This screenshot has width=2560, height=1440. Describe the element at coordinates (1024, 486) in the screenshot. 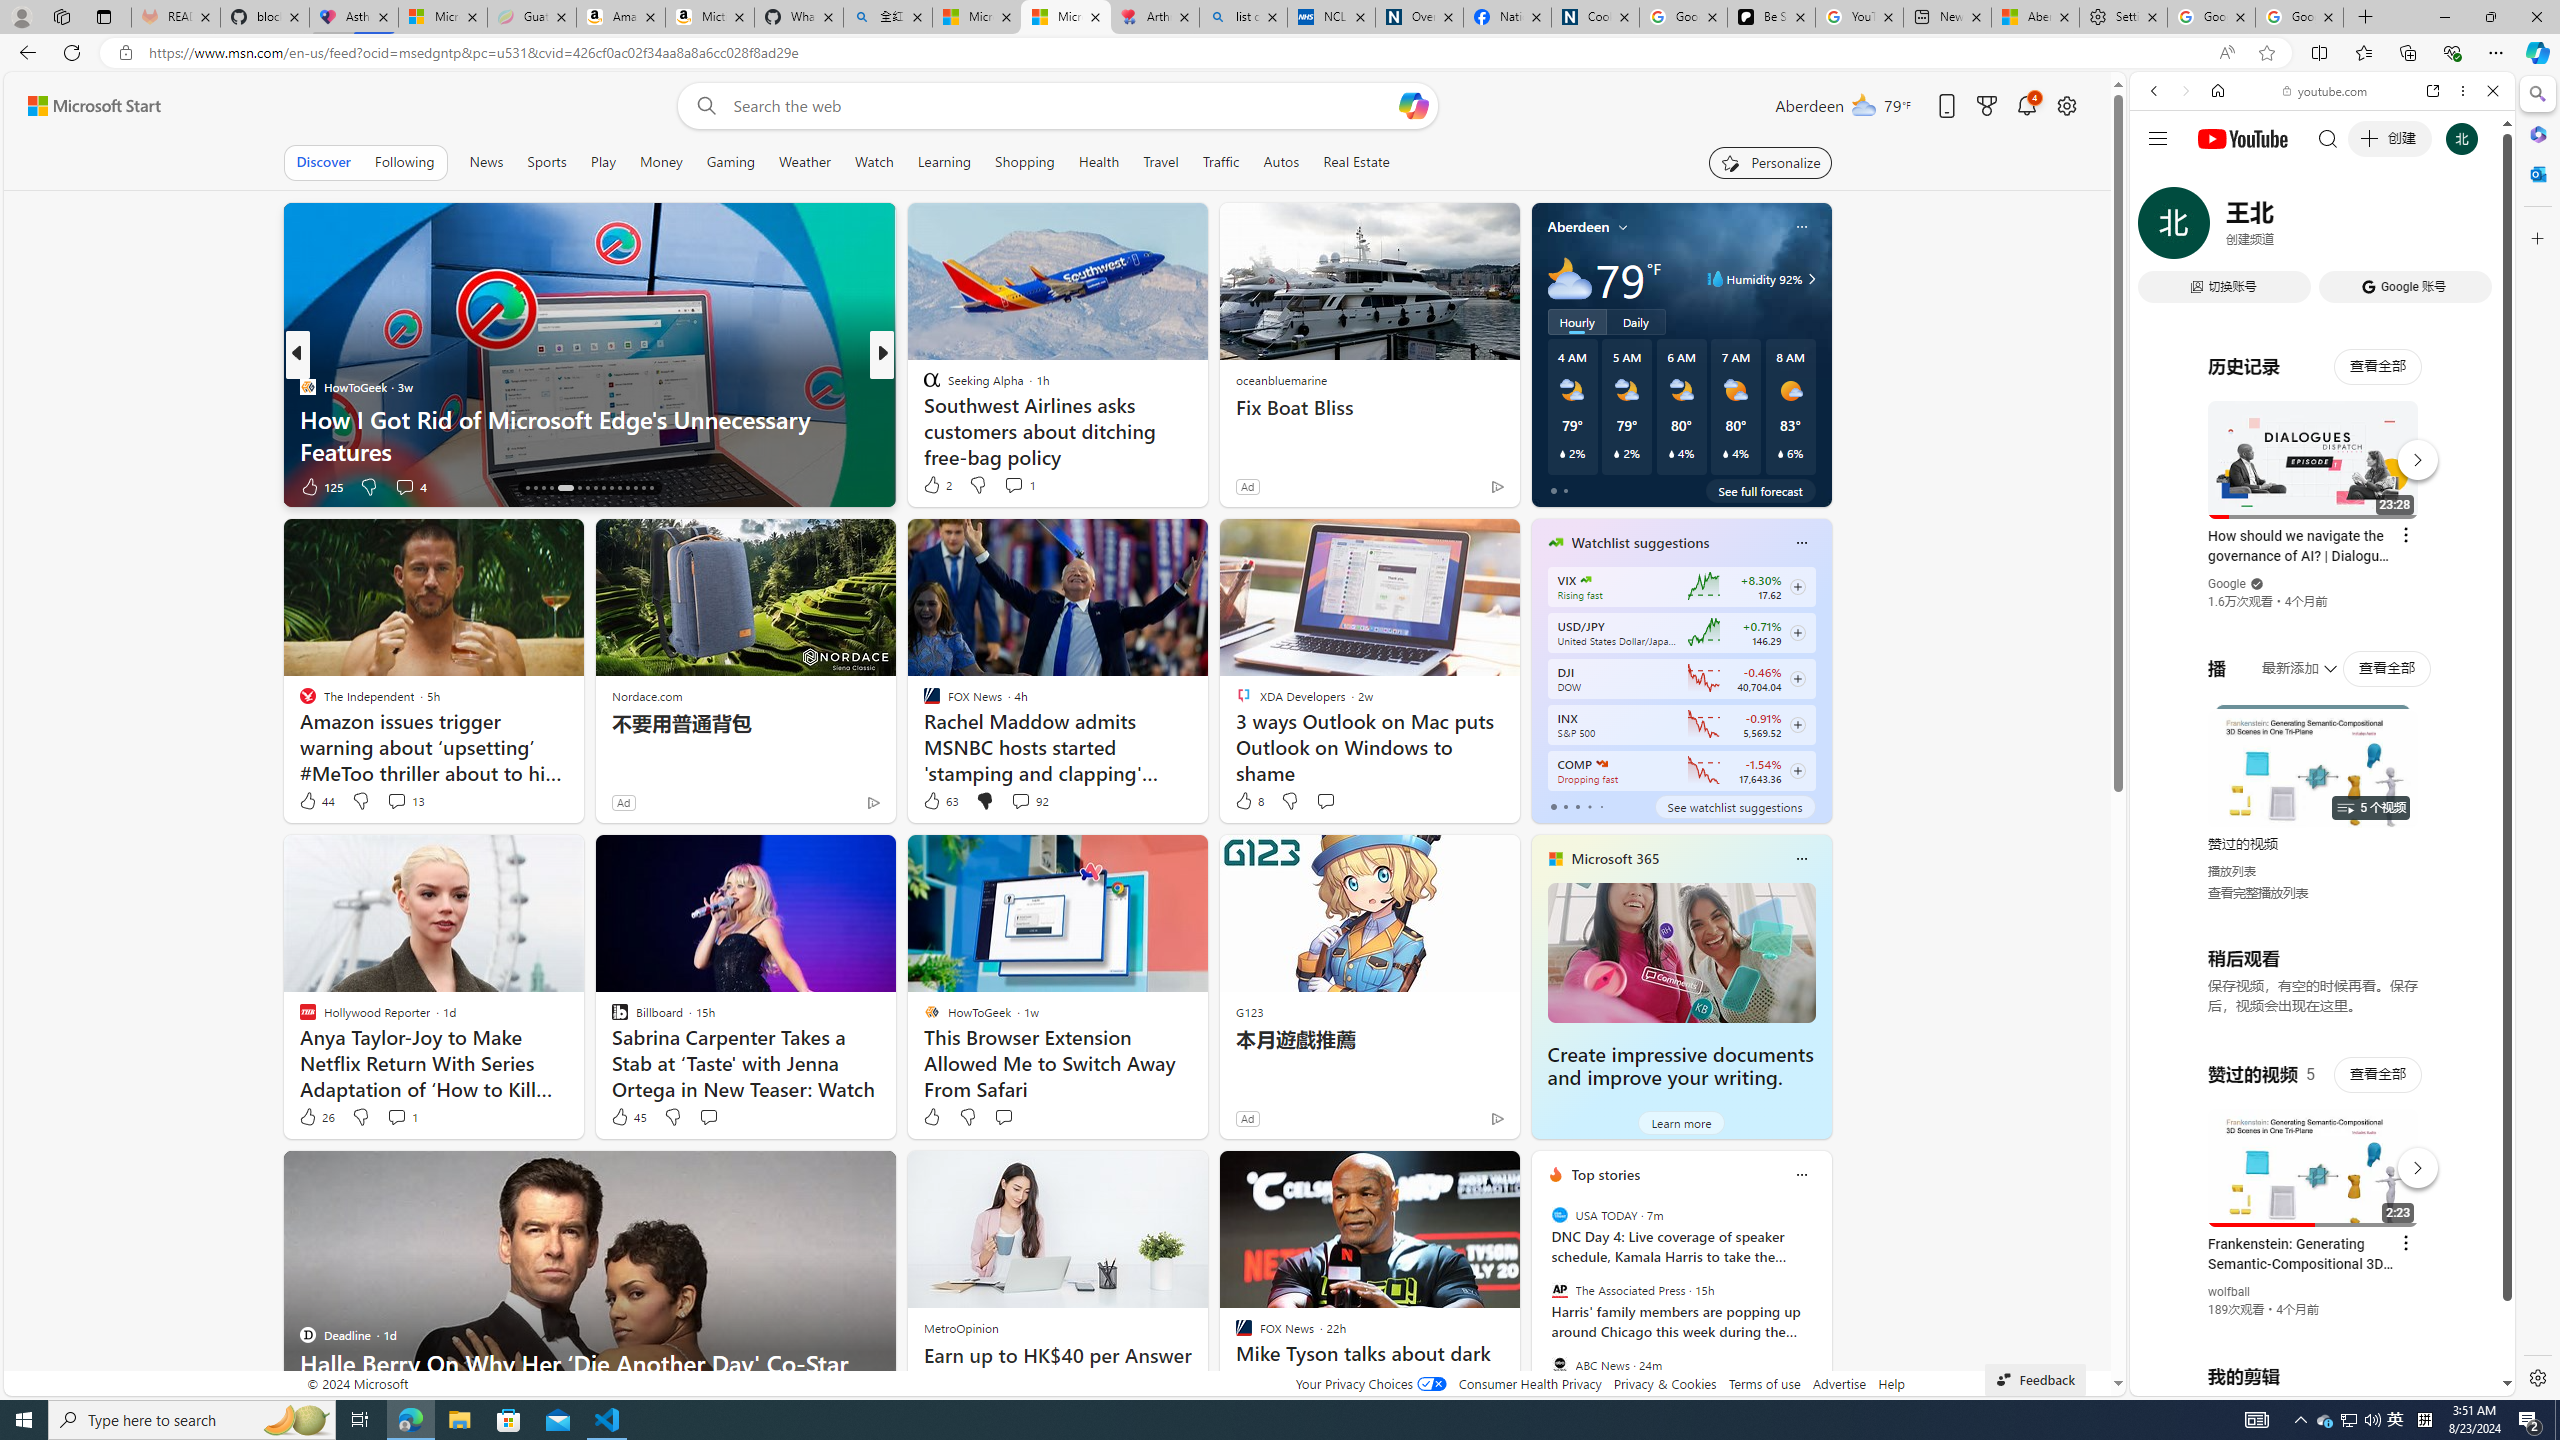

I see `View comments 25 Comment` at that location.